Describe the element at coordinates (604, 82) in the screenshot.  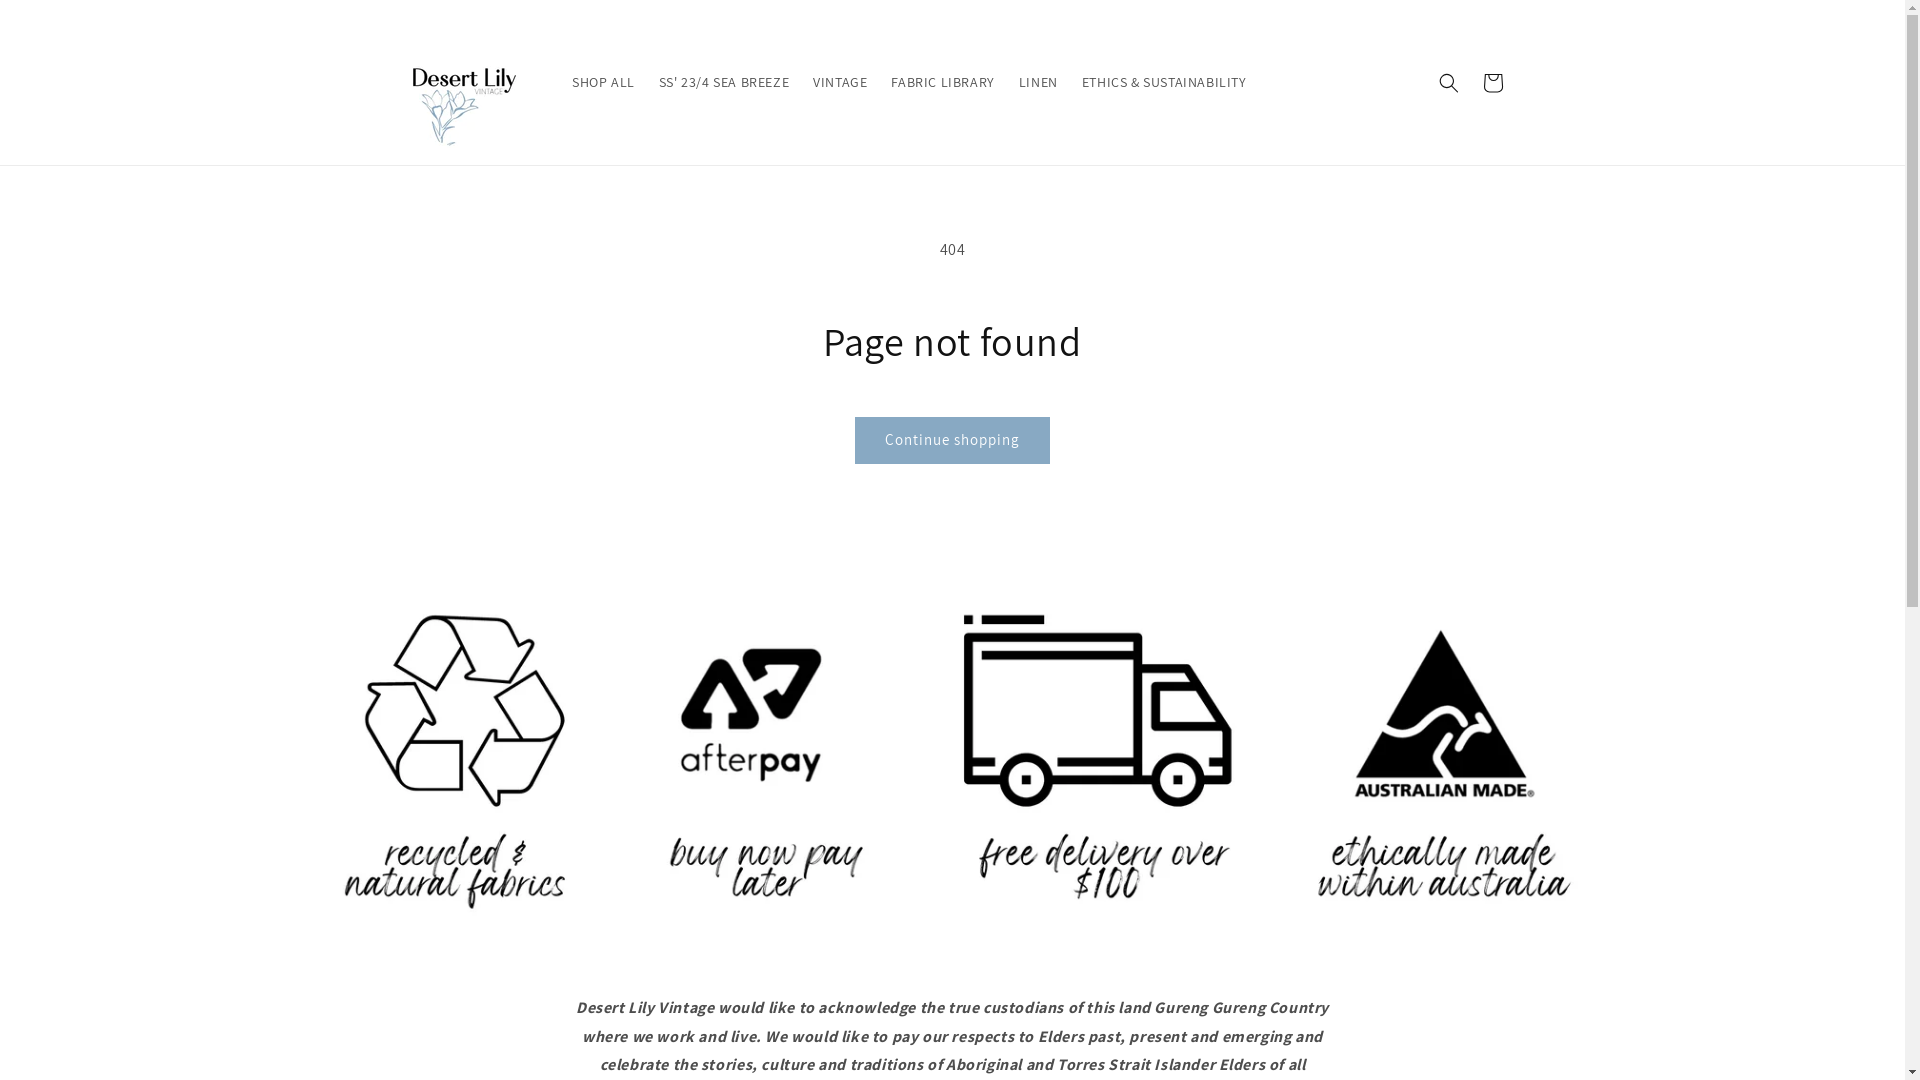
I see `SHOP ALL` at that location.